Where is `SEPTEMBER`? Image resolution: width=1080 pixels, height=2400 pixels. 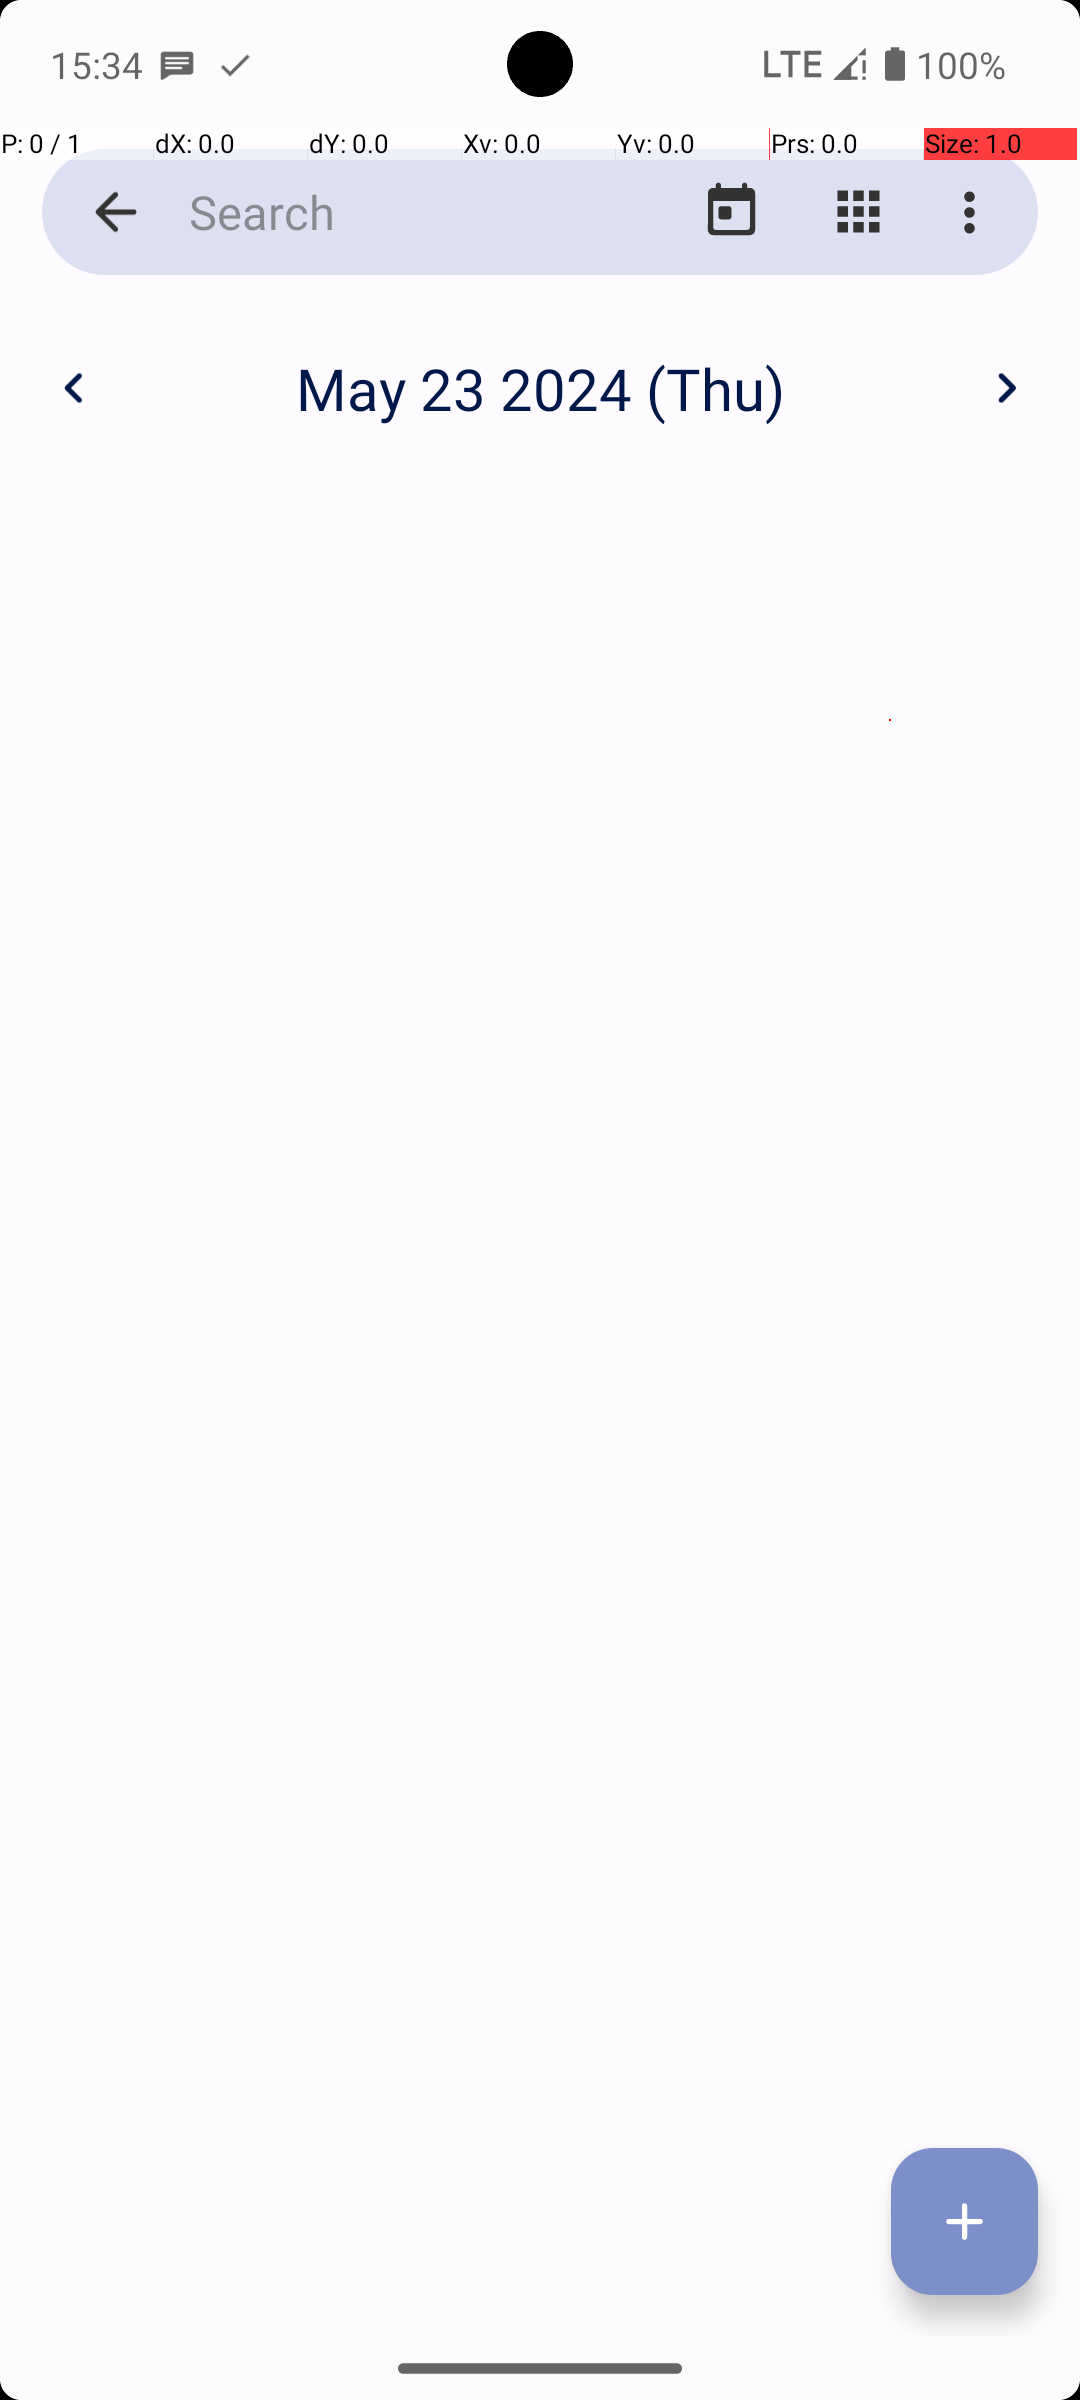 SEPTEMBER is located at coordinates (890, 1414).